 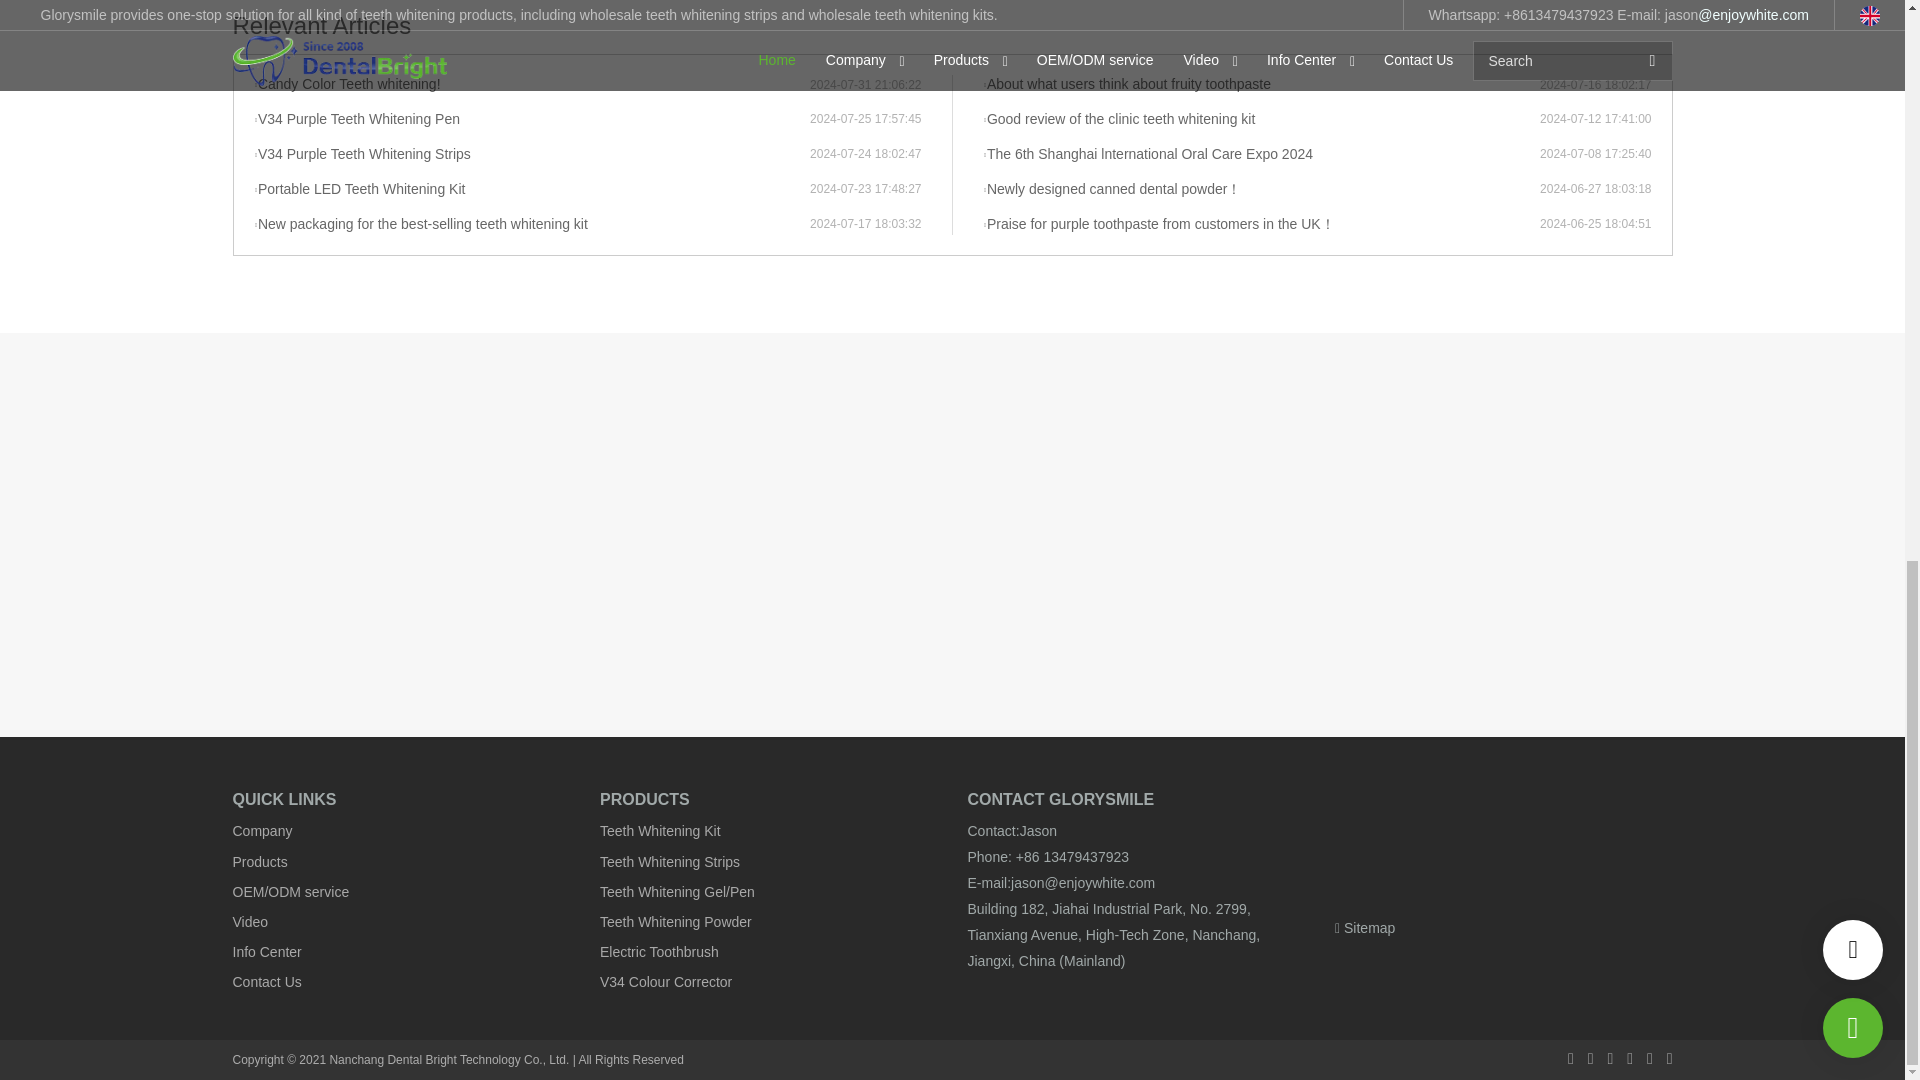 I want to click on V34 Purple Teeth Whitening Pen, so click(x=532, y=120).